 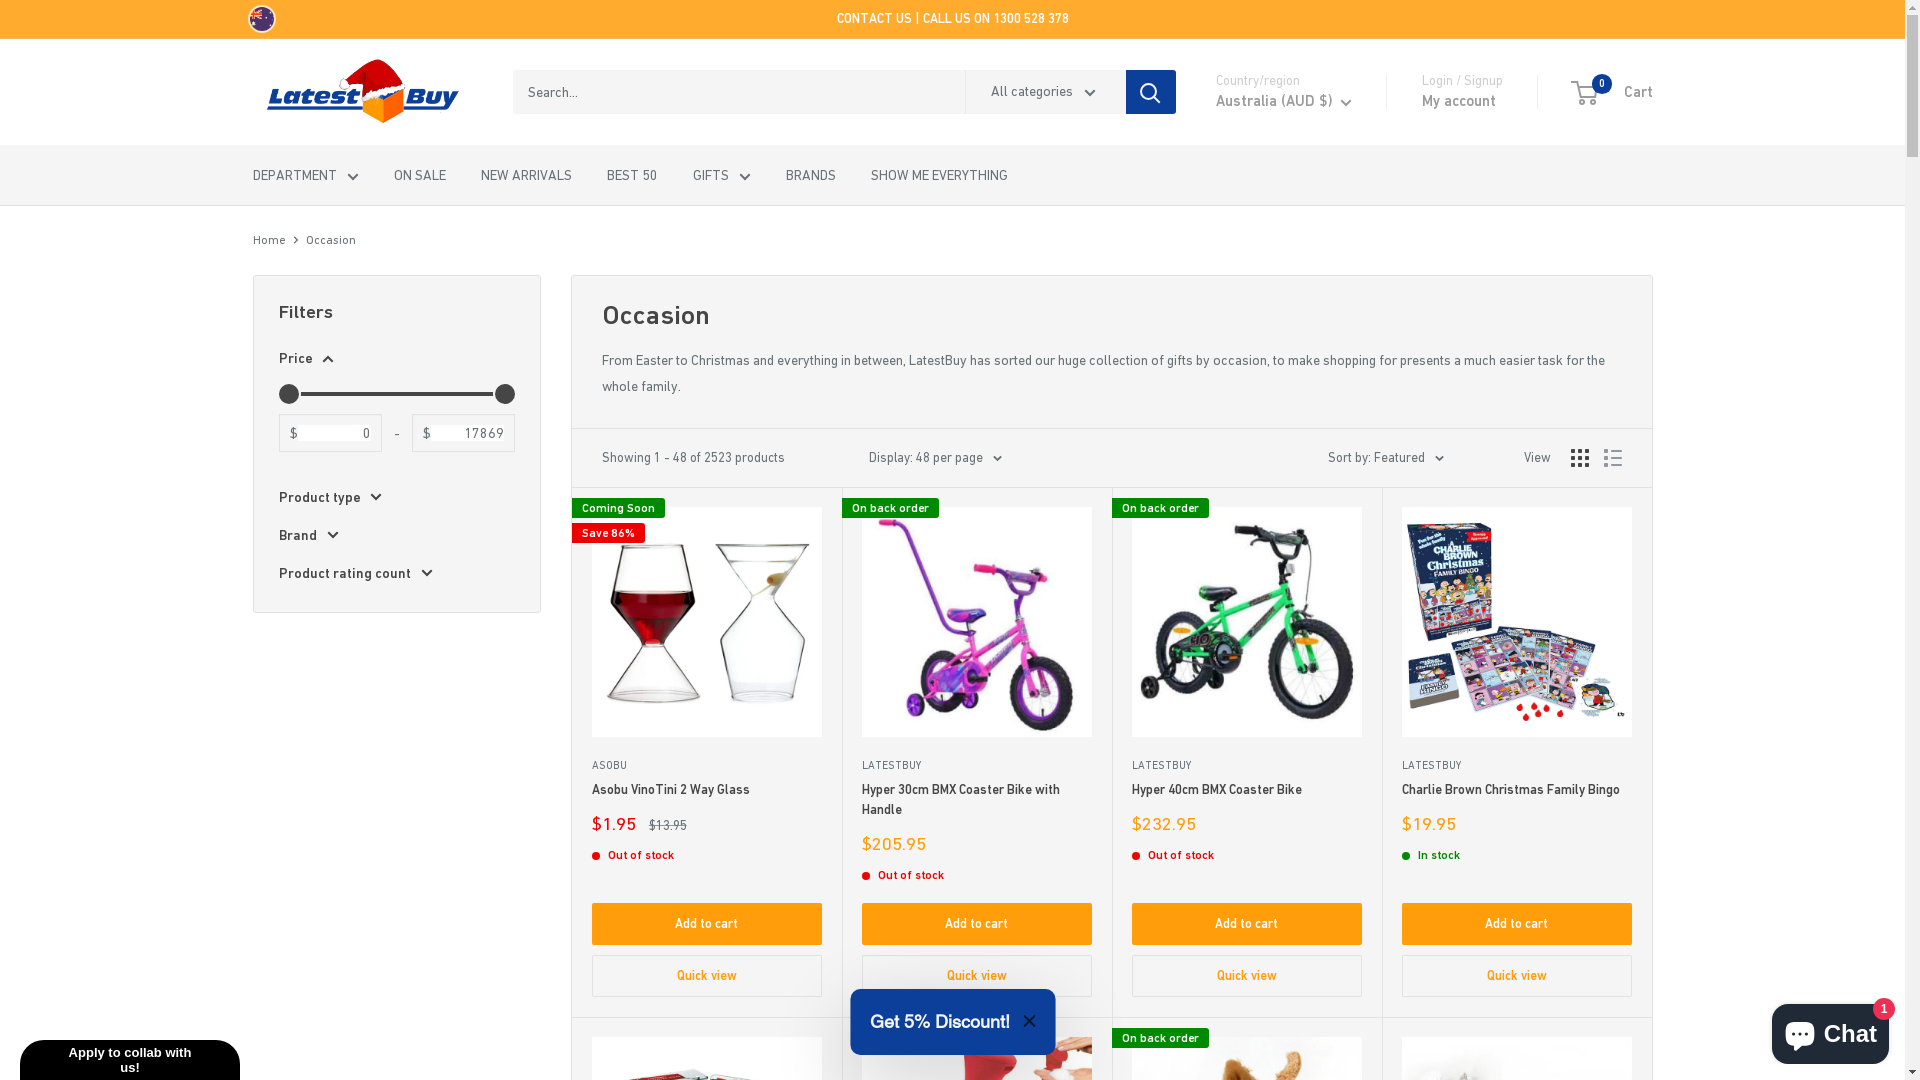 I want to click on NEW ARRIVALS, so click(x=526, y=175).